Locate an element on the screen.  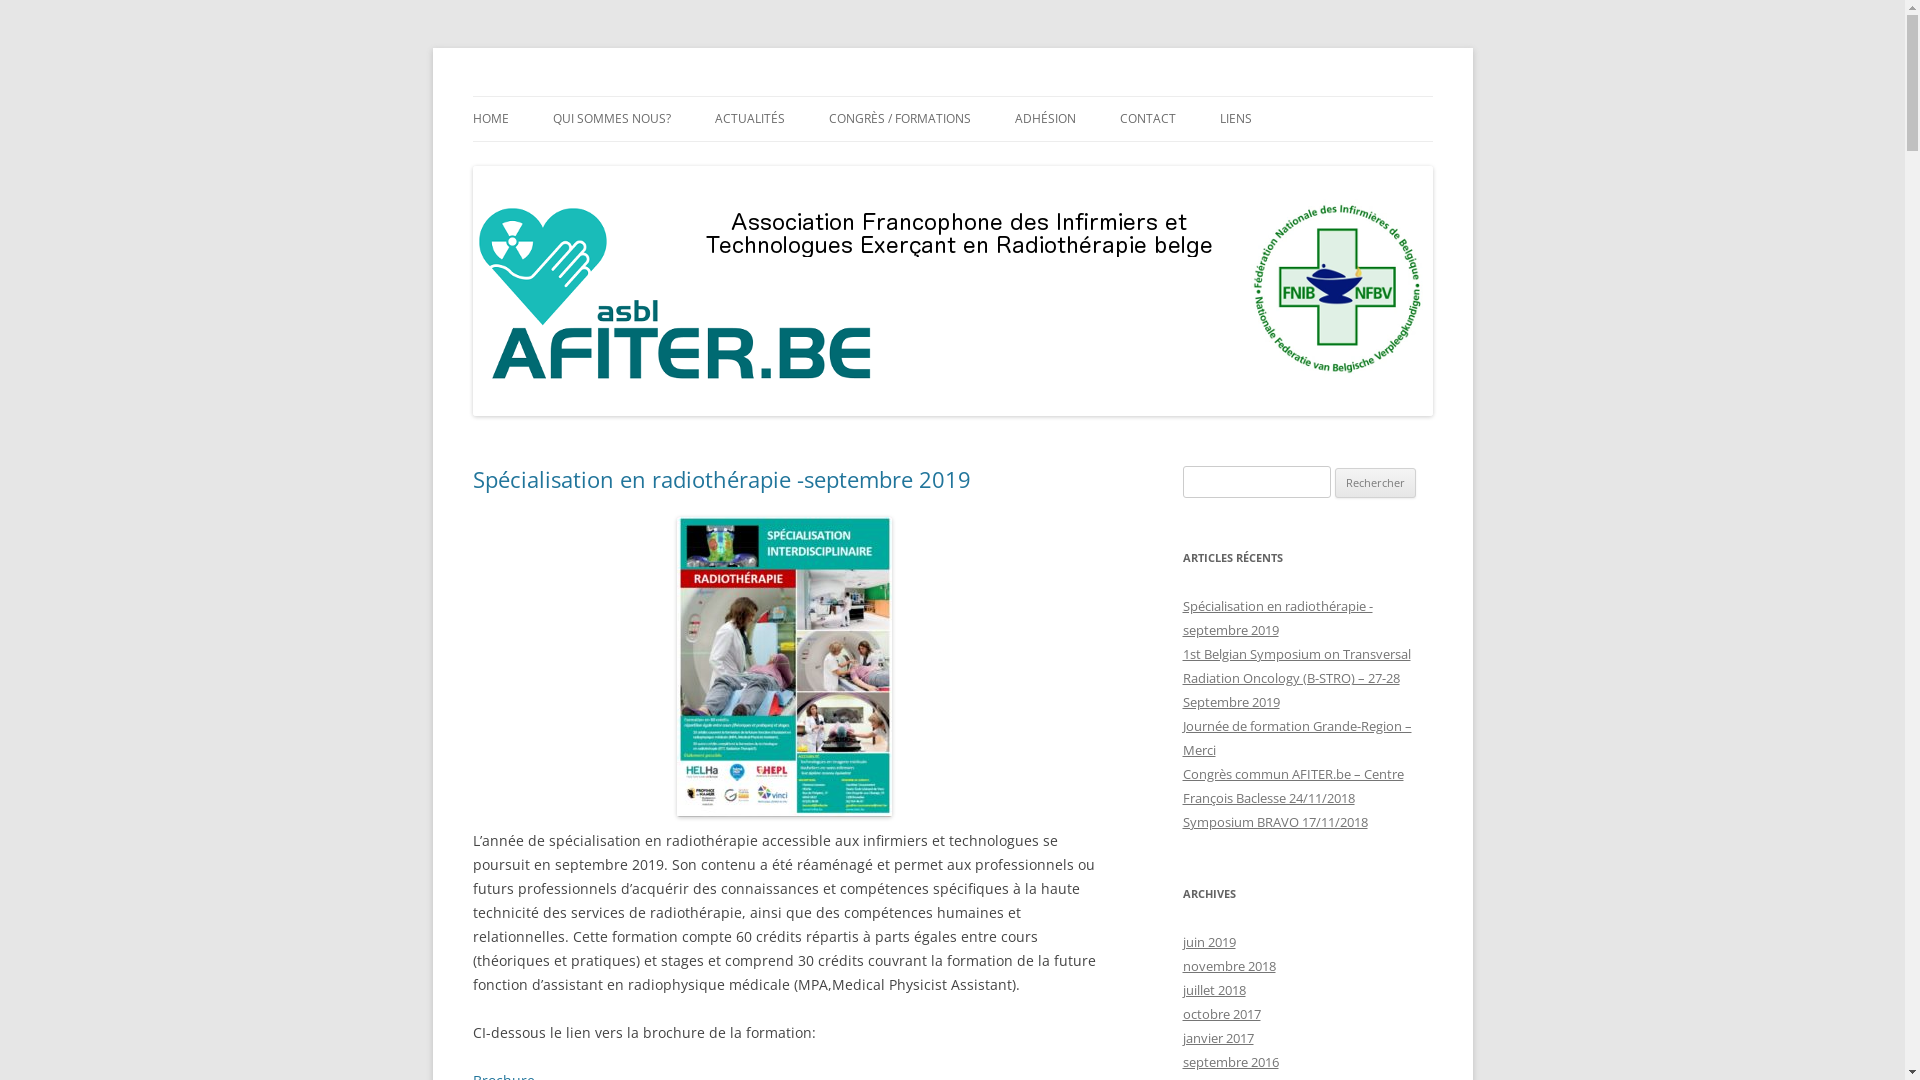
Rechercher is located at coordinates (1376, 483).